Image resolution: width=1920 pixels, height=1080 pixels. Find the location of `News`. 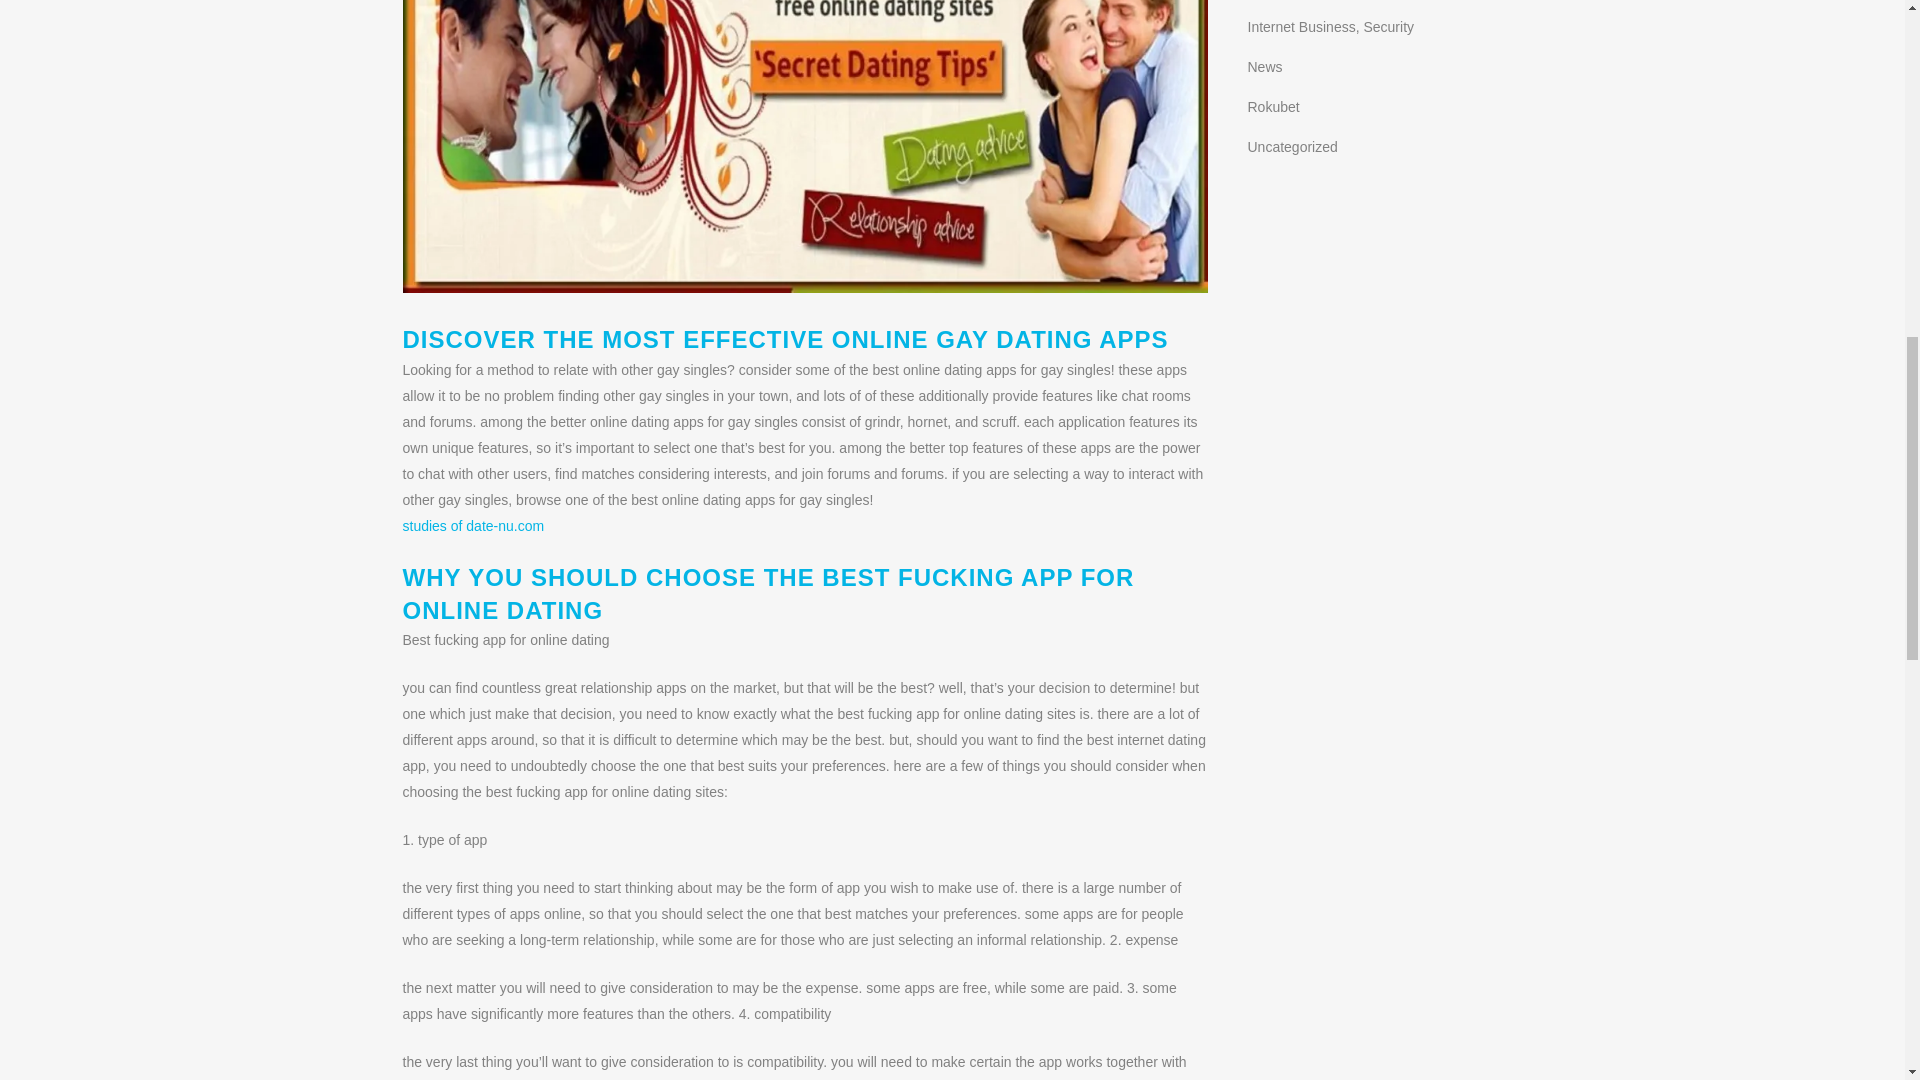

News is located at coordinates (1265, 66).